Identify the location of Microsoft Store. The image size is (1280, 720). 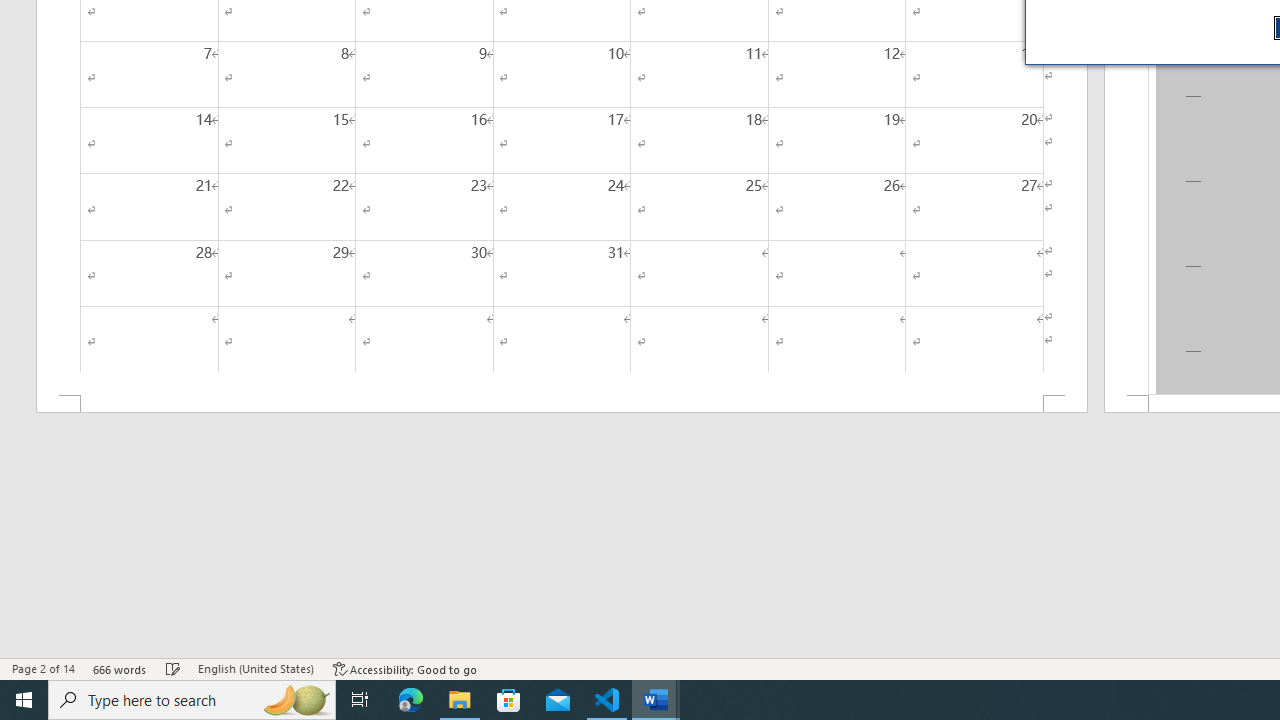
(509, 700).